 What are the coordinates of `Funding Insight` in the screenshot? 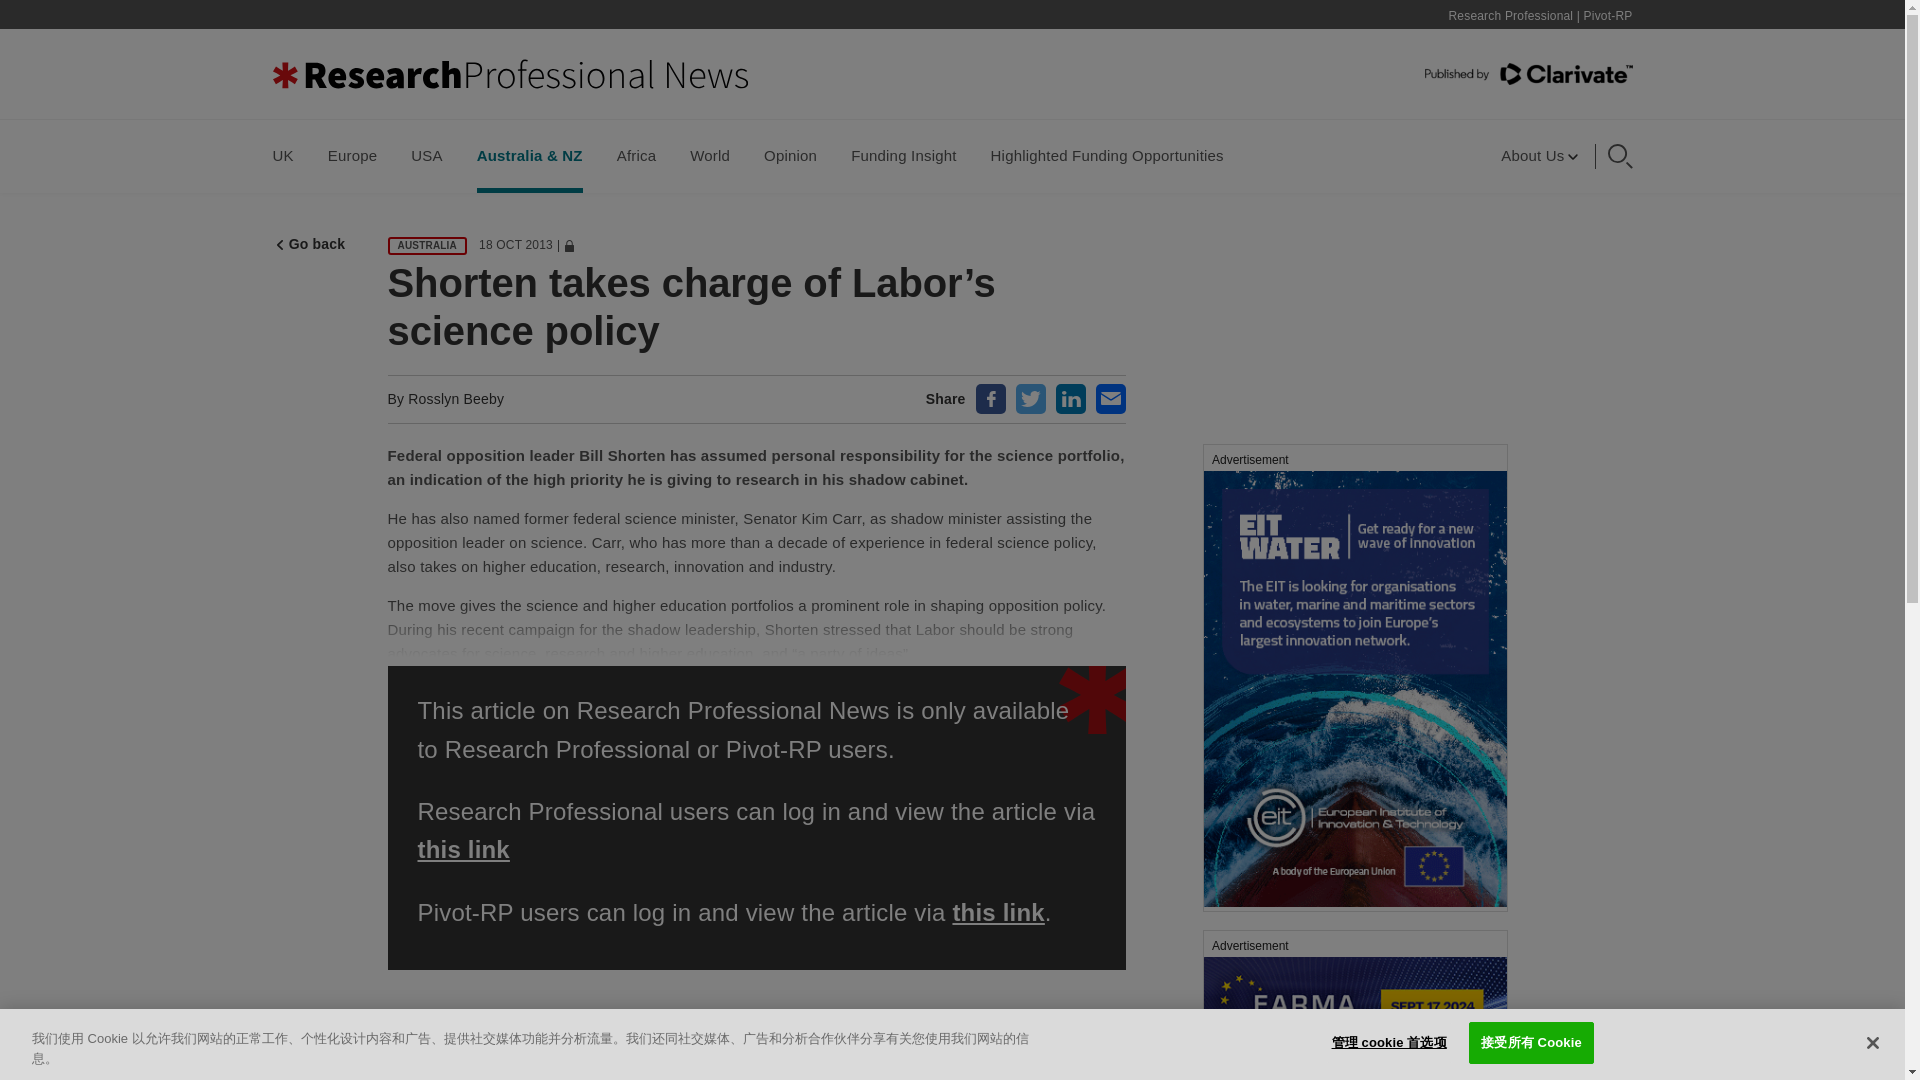 It's located at (903, 156).